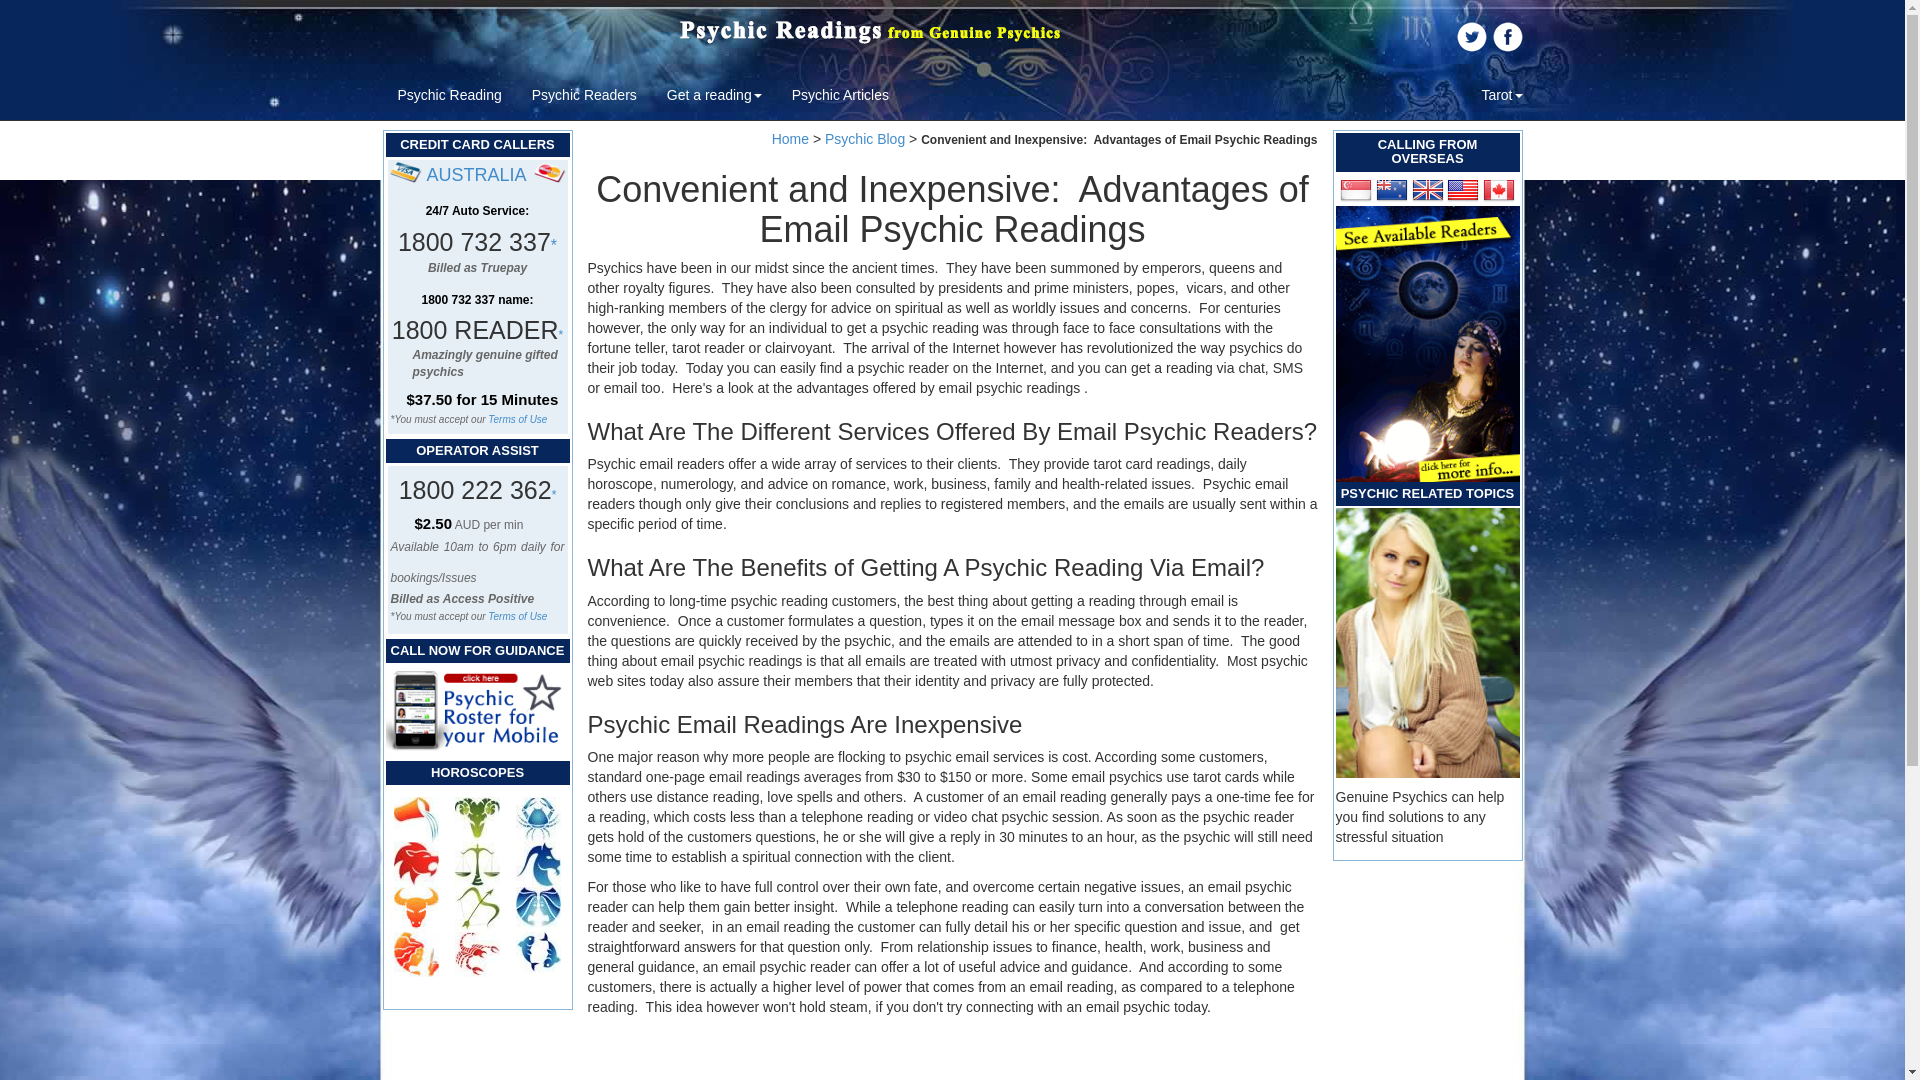  Describe the element at coordinates (406, 170) in the screenshot. I see `Credit Card` at that location.